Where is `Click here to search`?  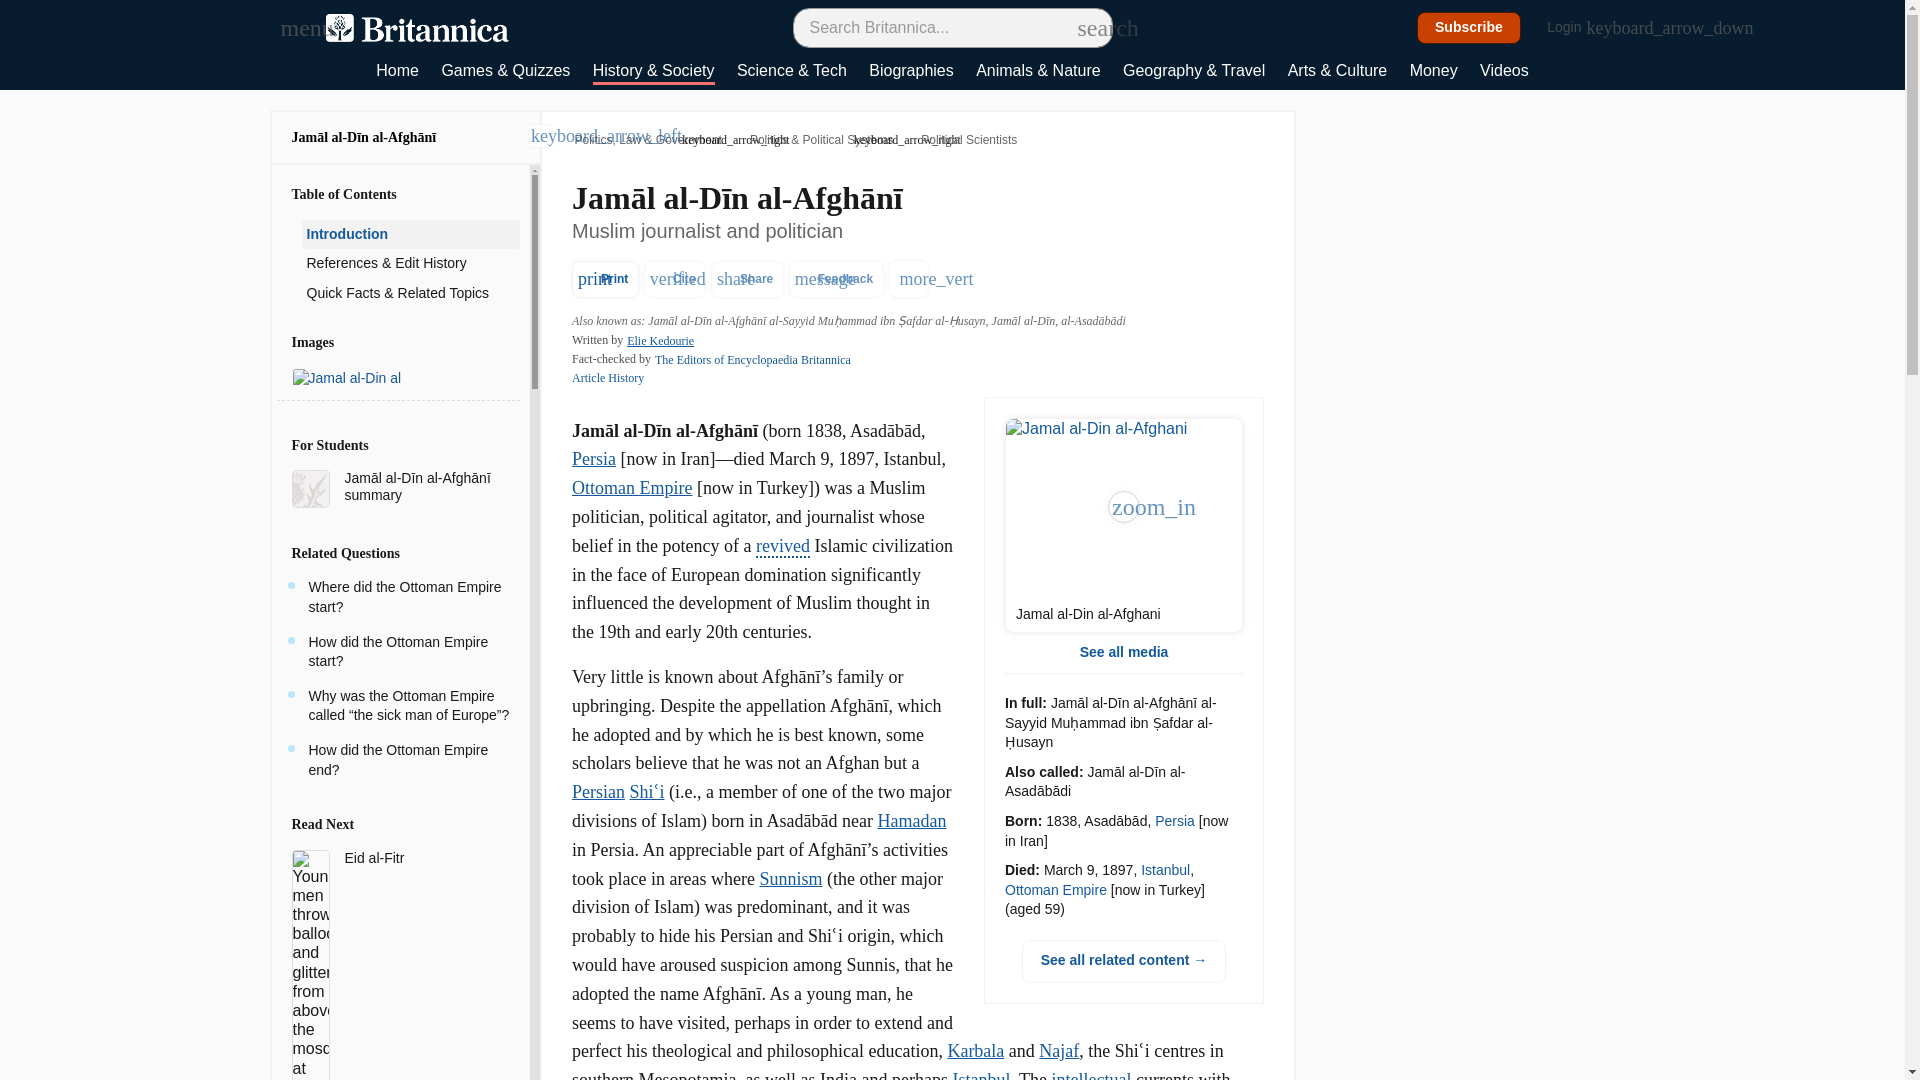
Click here to search is located at coordinates (1088, 27).